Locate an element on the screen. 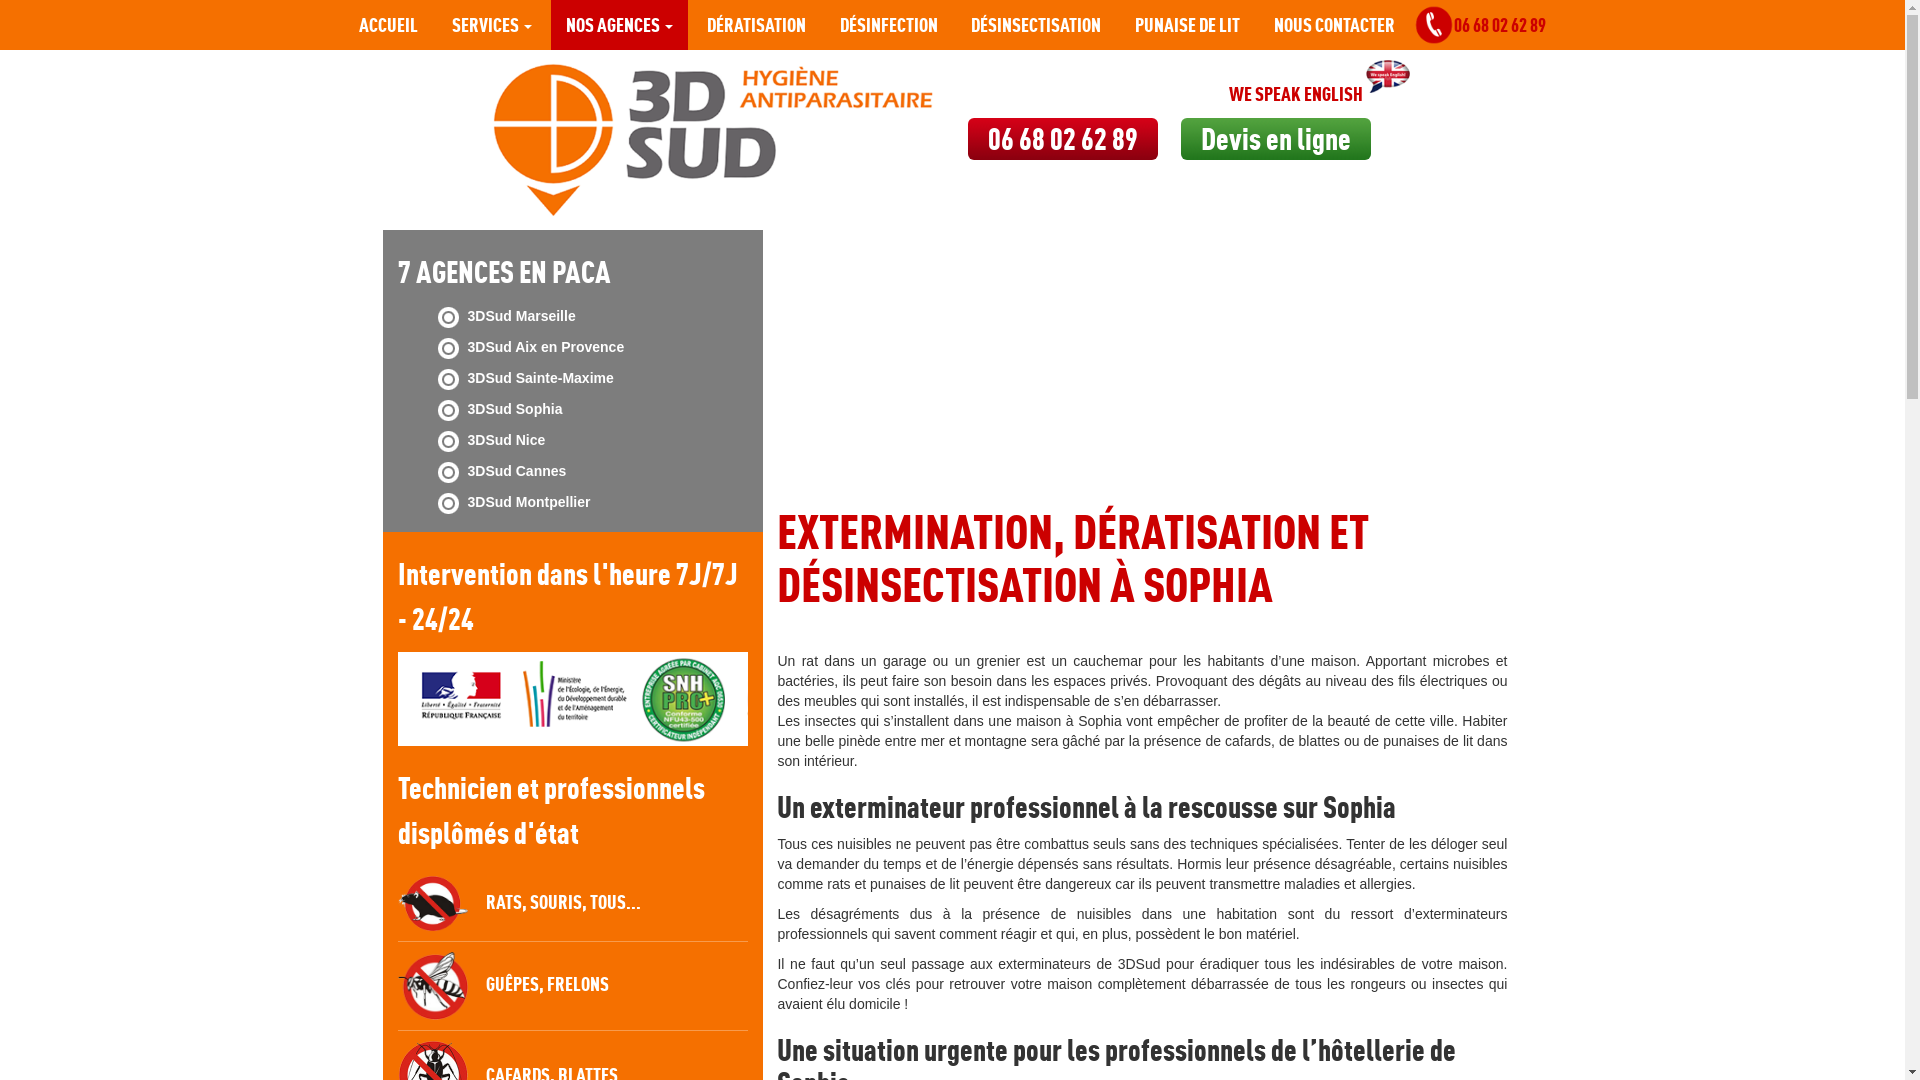  Devis en ligne is located at coordinates (1276, 138).